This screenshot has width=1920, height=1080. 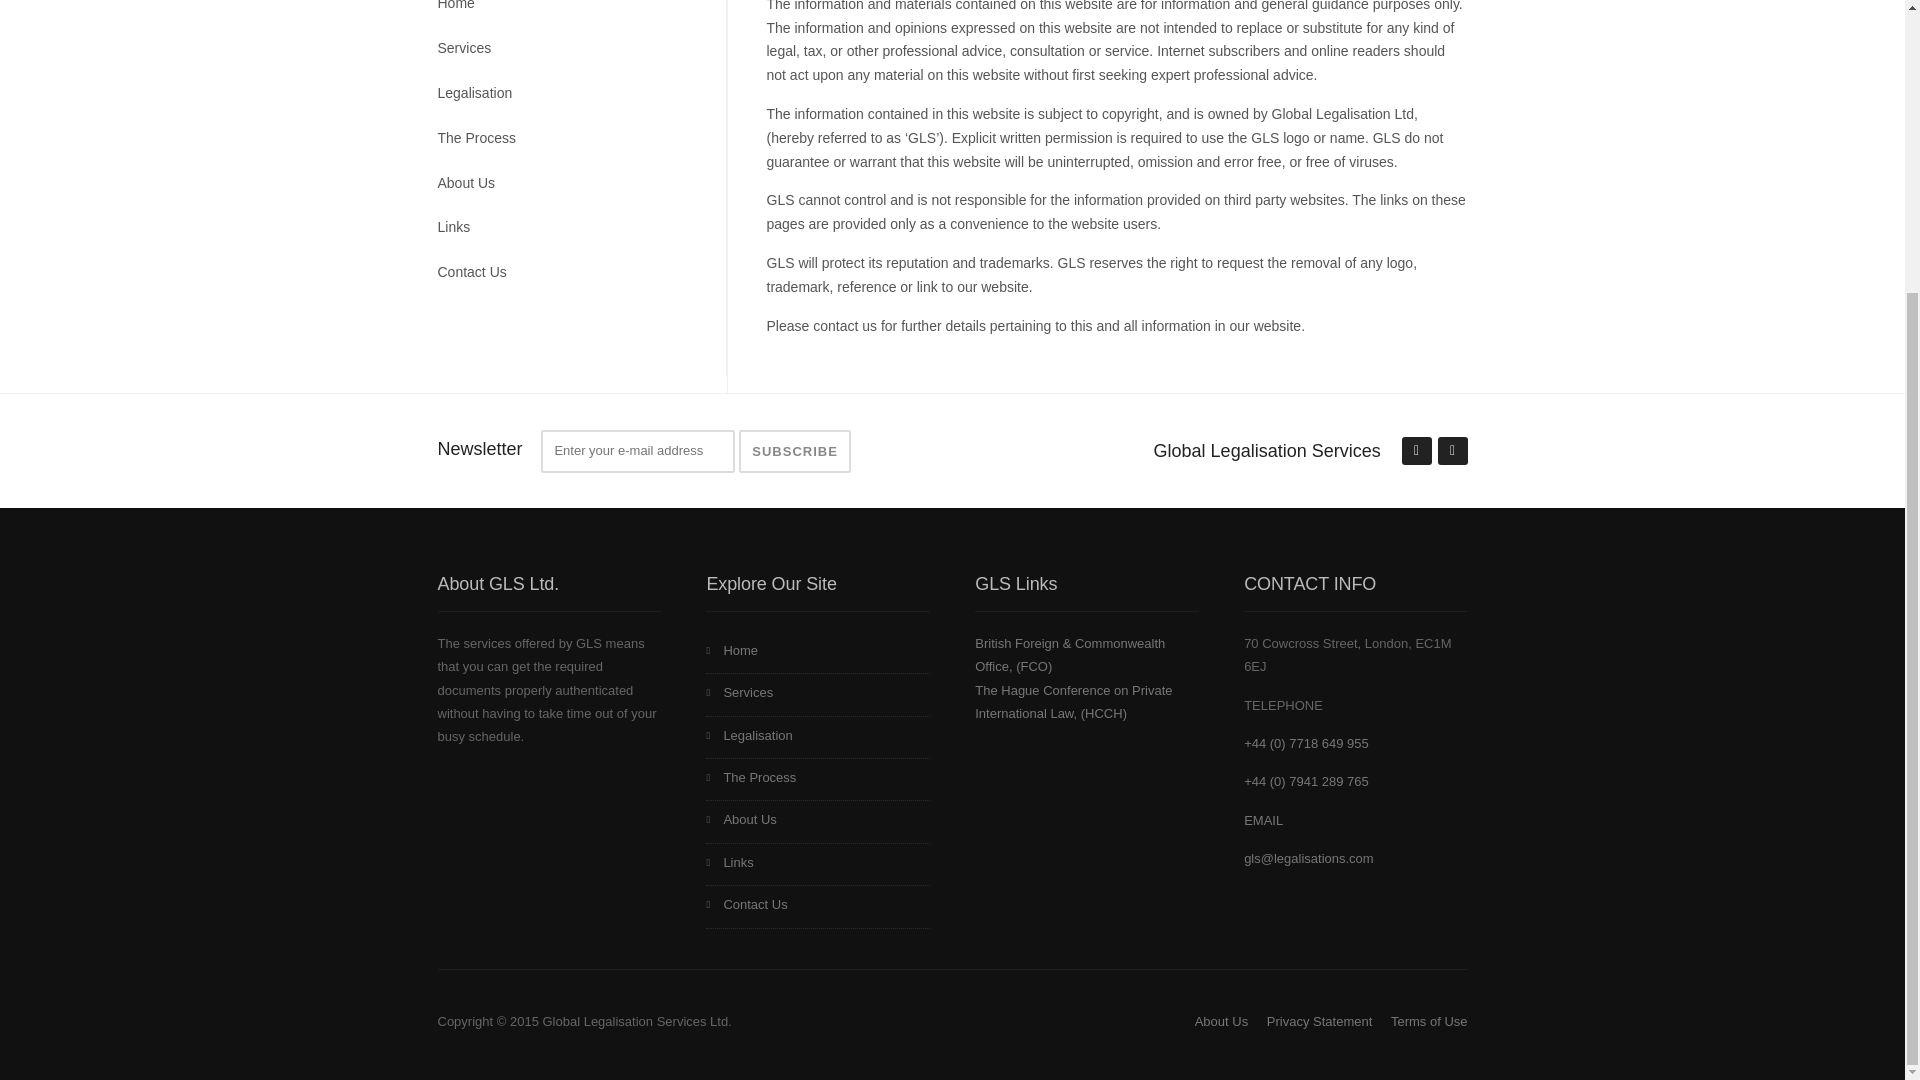 What do you see at coordinates (818, 652) in the screenshot?
I see `Home` at bounding box center [818, 652].